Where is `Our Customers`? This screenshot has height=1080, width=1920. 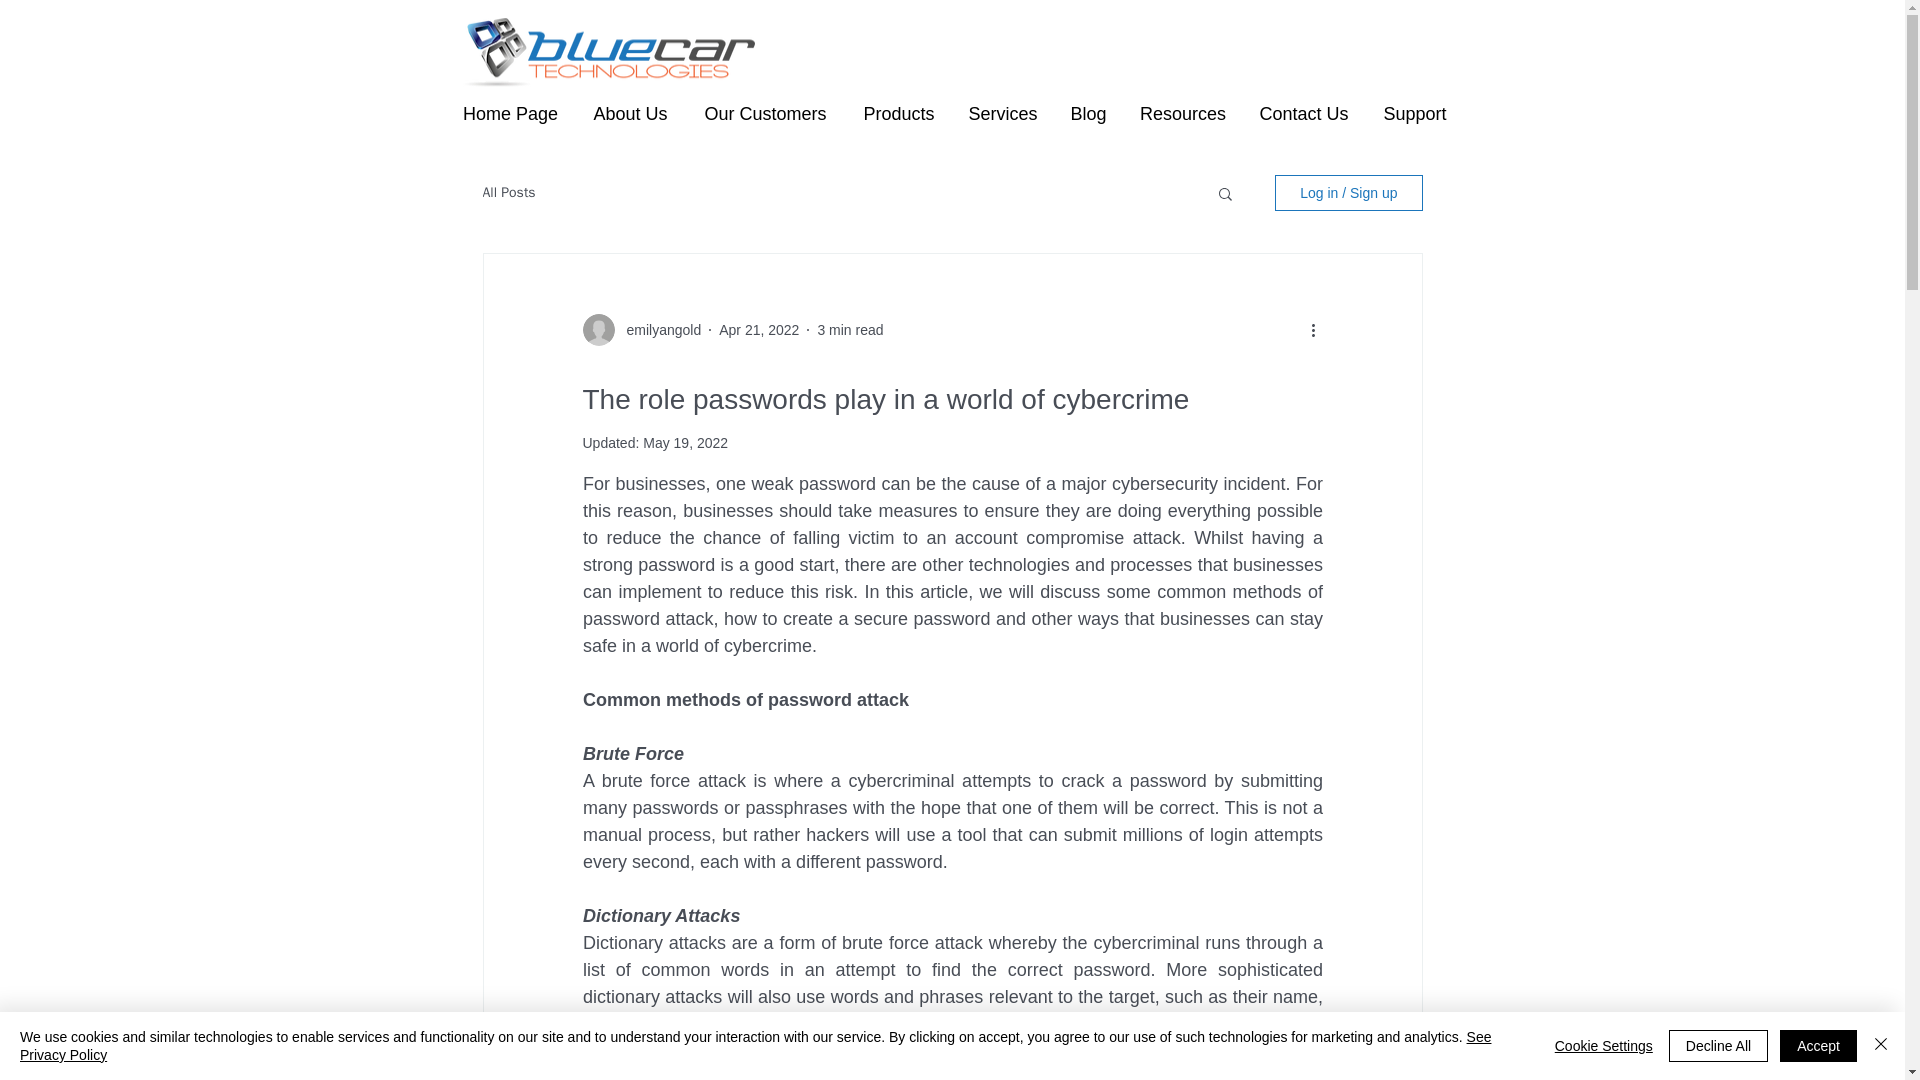 Our Customers is located at coordinates (766, 114).